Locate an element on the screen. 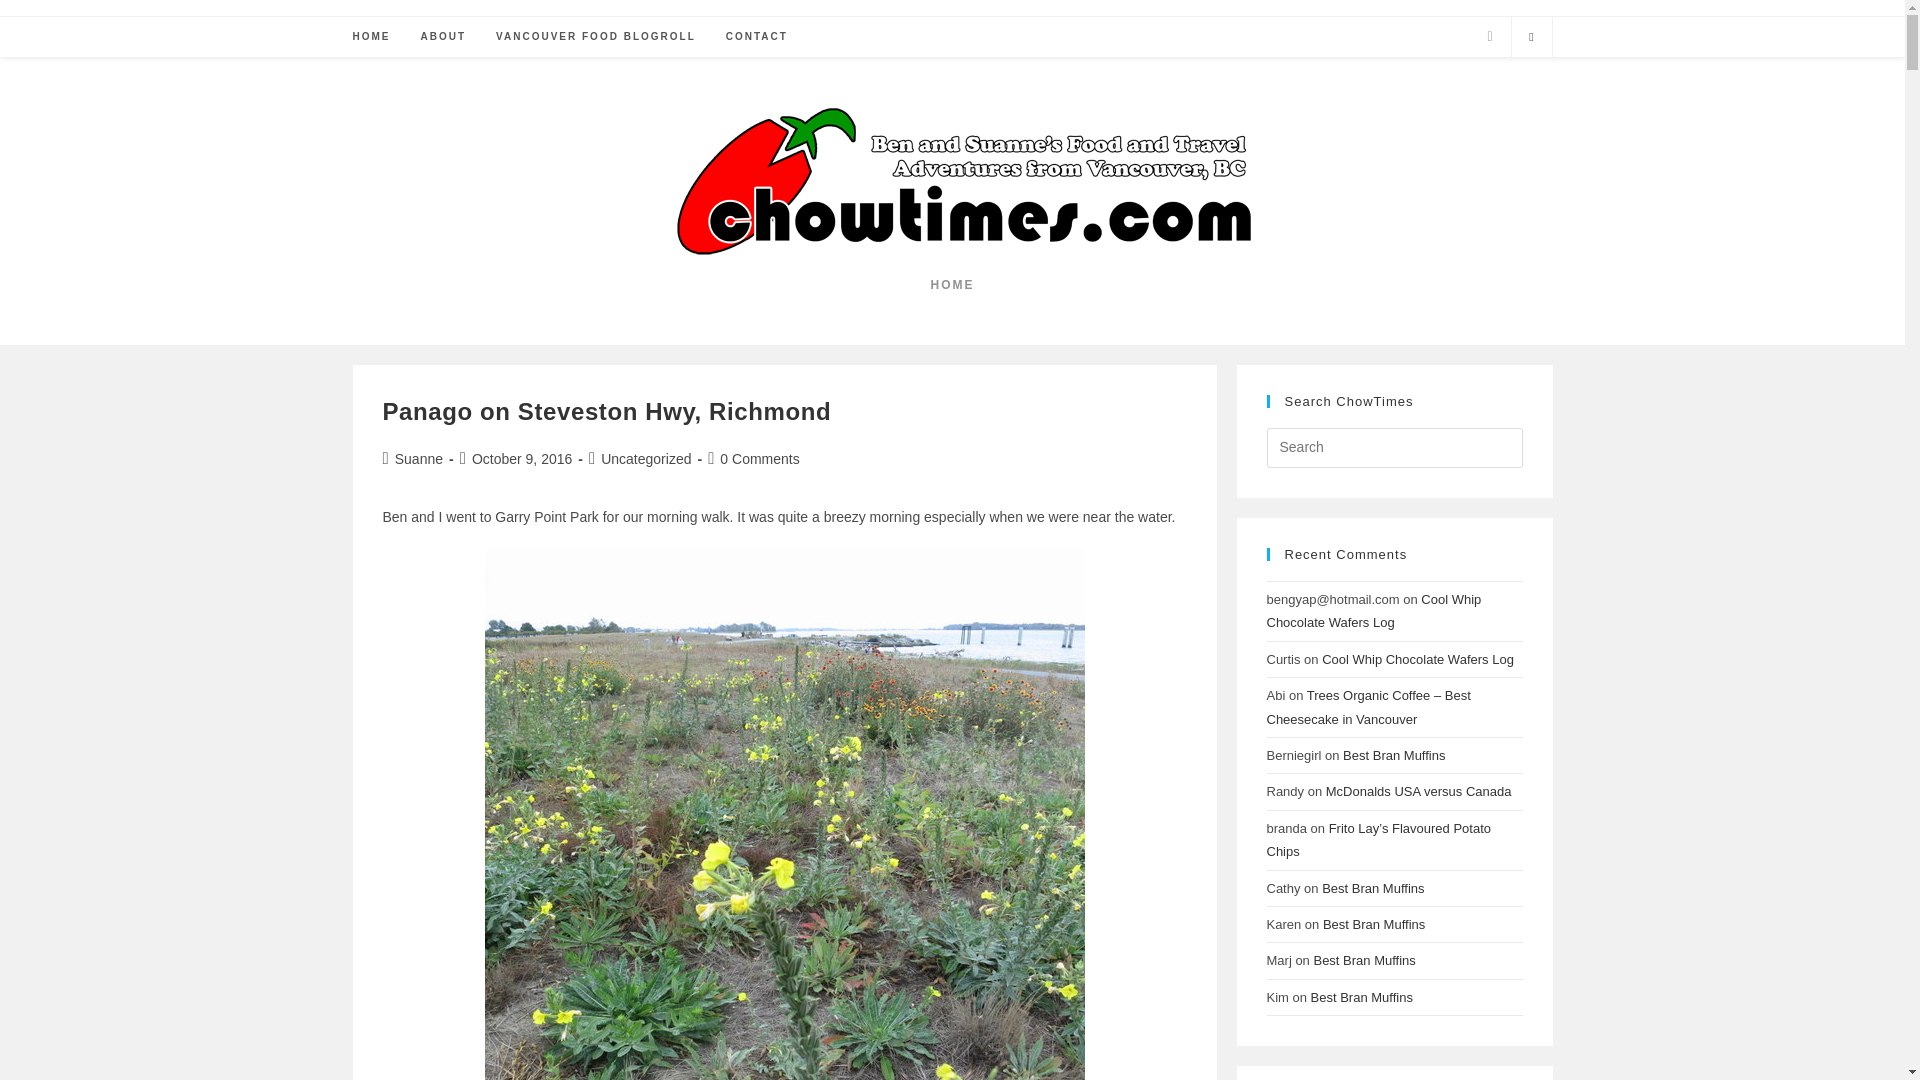 Image resolution: width=1920 pixels, height=1080 pixels. Suanne is located at coordinates (419, 458).